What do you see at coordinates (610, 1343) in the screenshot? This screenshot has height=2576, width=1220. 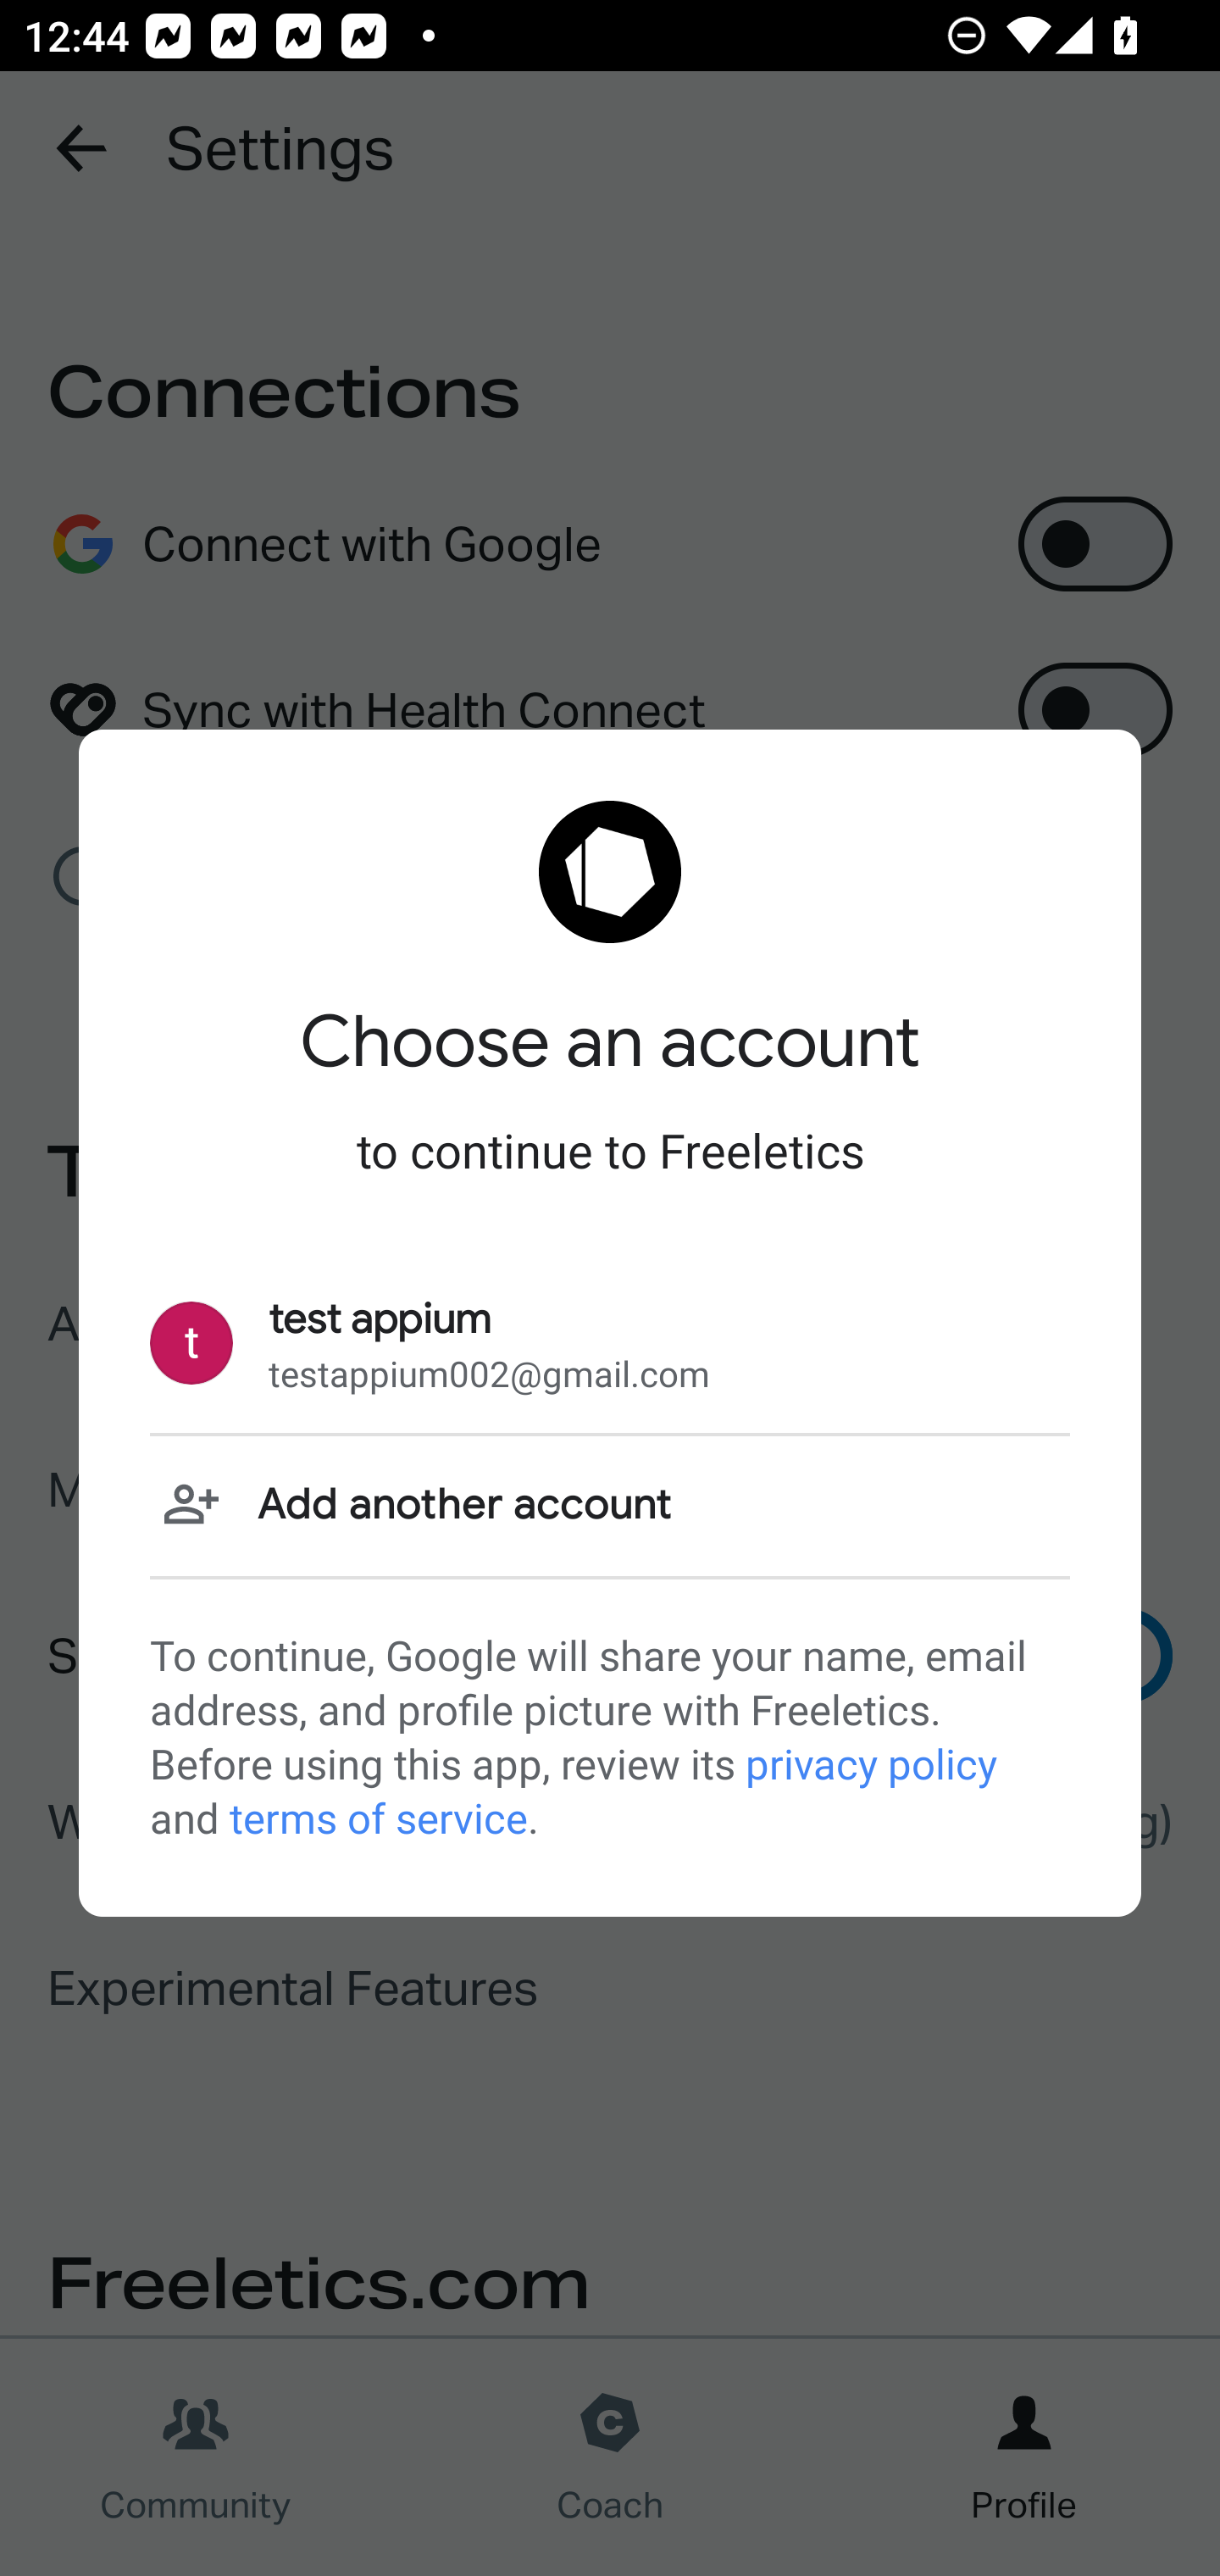 I see `test appium testappium002@gmail.com` at bounding box center [610, 1343].